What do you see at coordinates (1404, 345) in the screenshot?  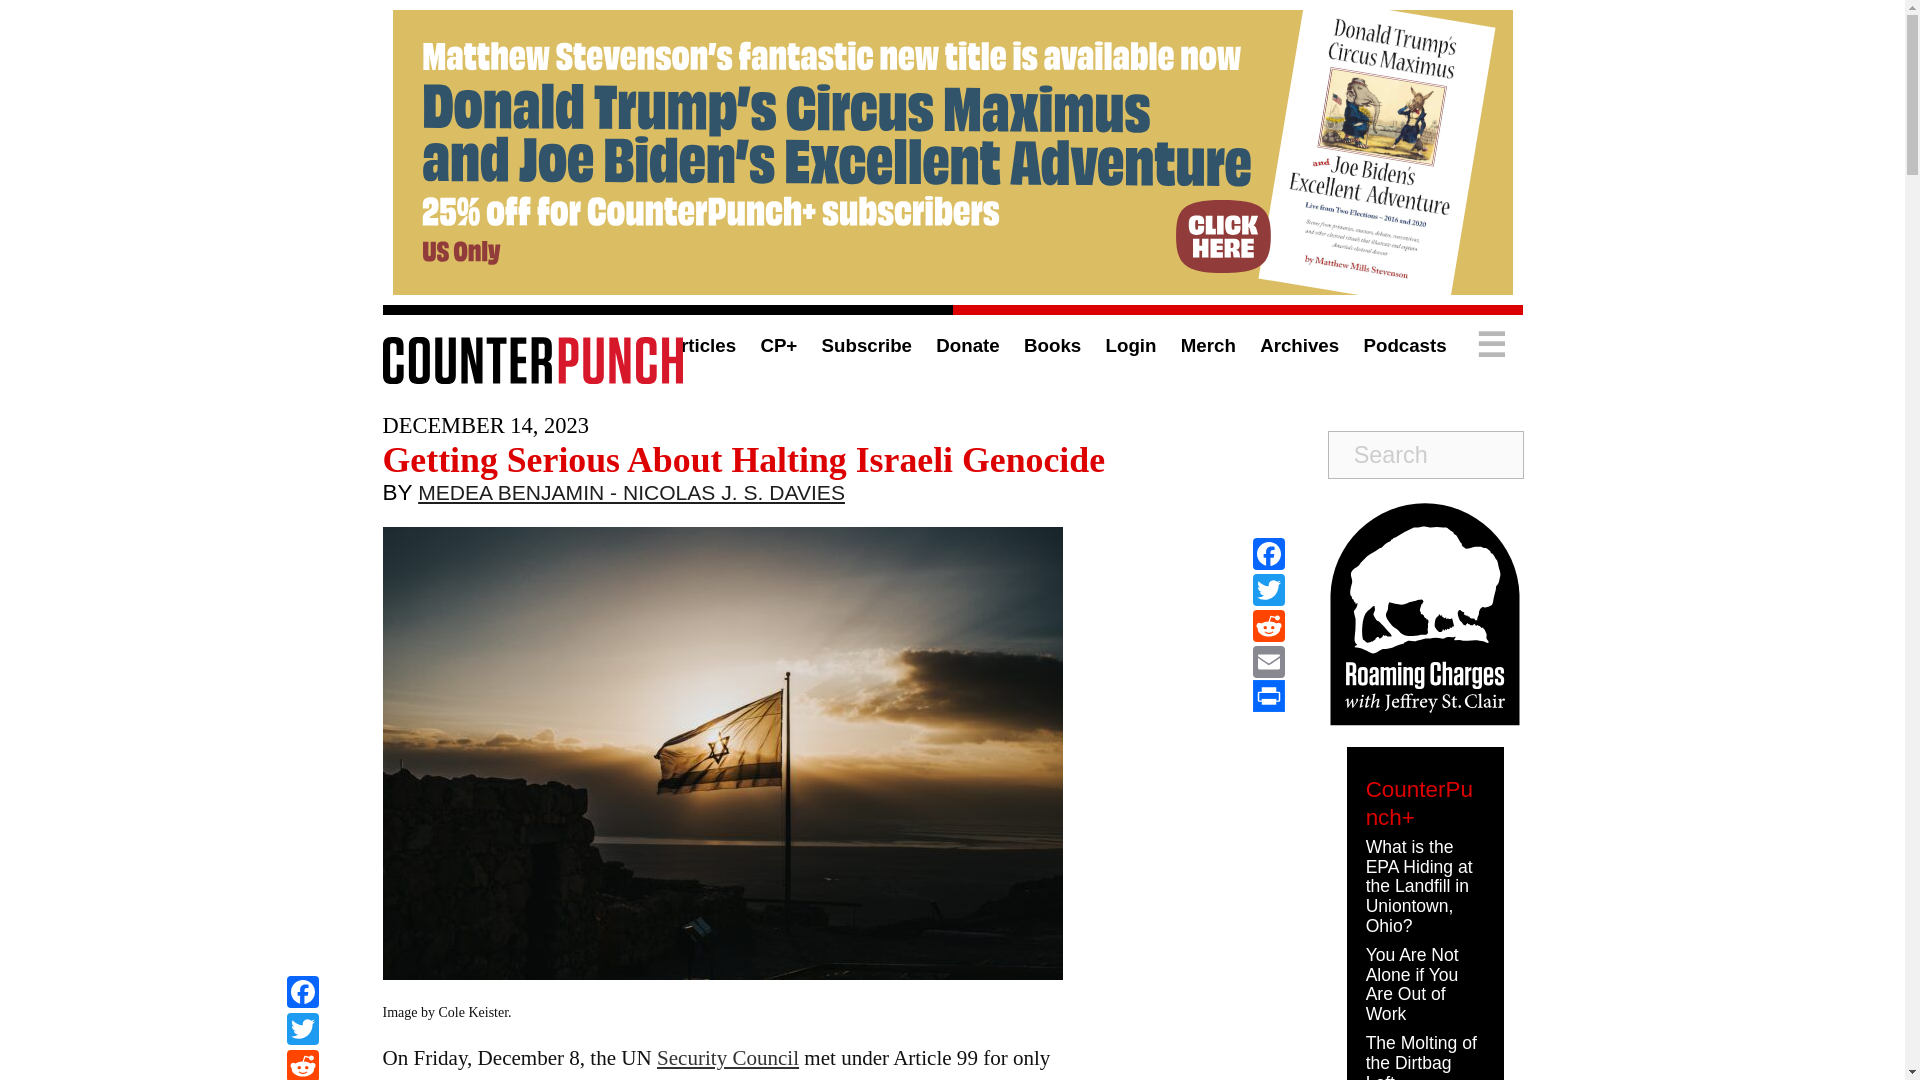 I see `Podcasts` at bounding box center [1404, 345].